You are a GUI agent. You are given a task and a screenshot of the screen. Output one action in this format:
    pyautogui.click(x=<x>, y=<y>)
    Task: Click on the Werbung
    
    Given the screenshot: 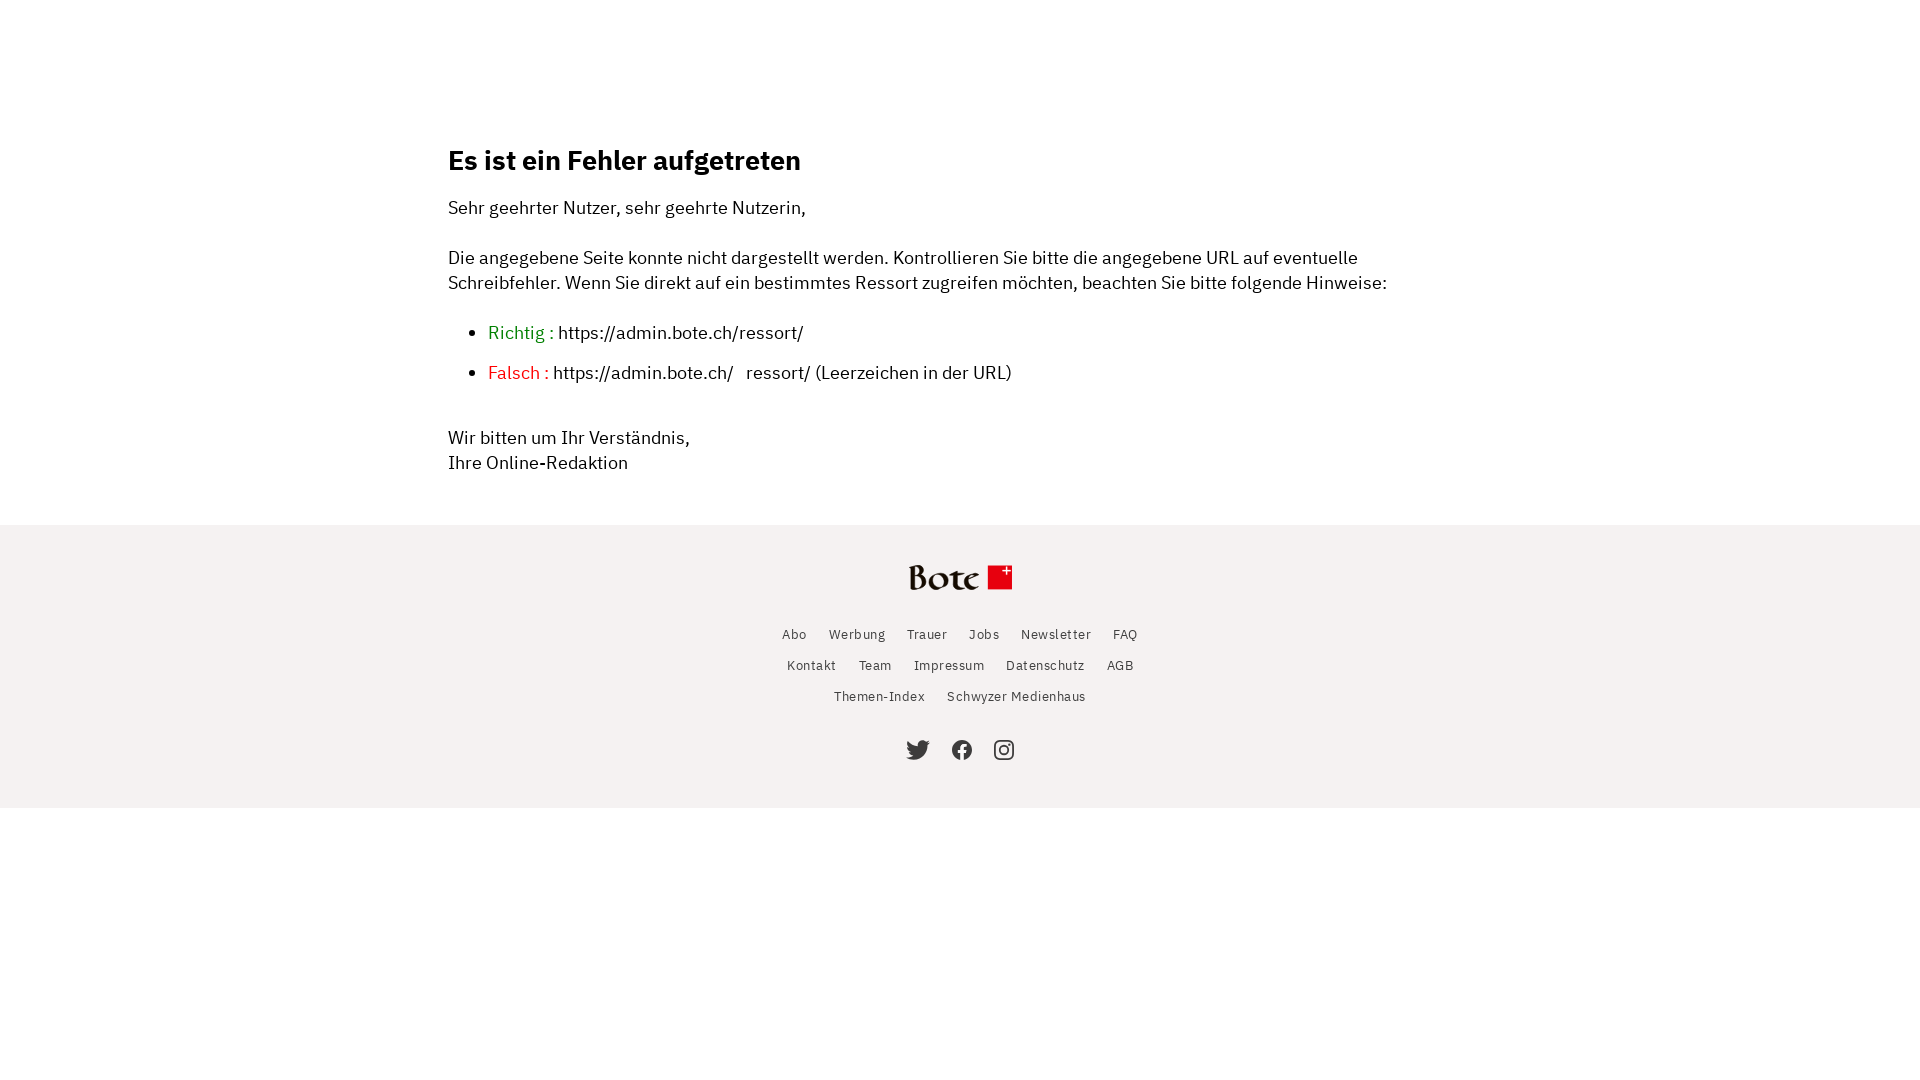 What is the action you would take?
    pyautogui.click(x=858, y=634)
    